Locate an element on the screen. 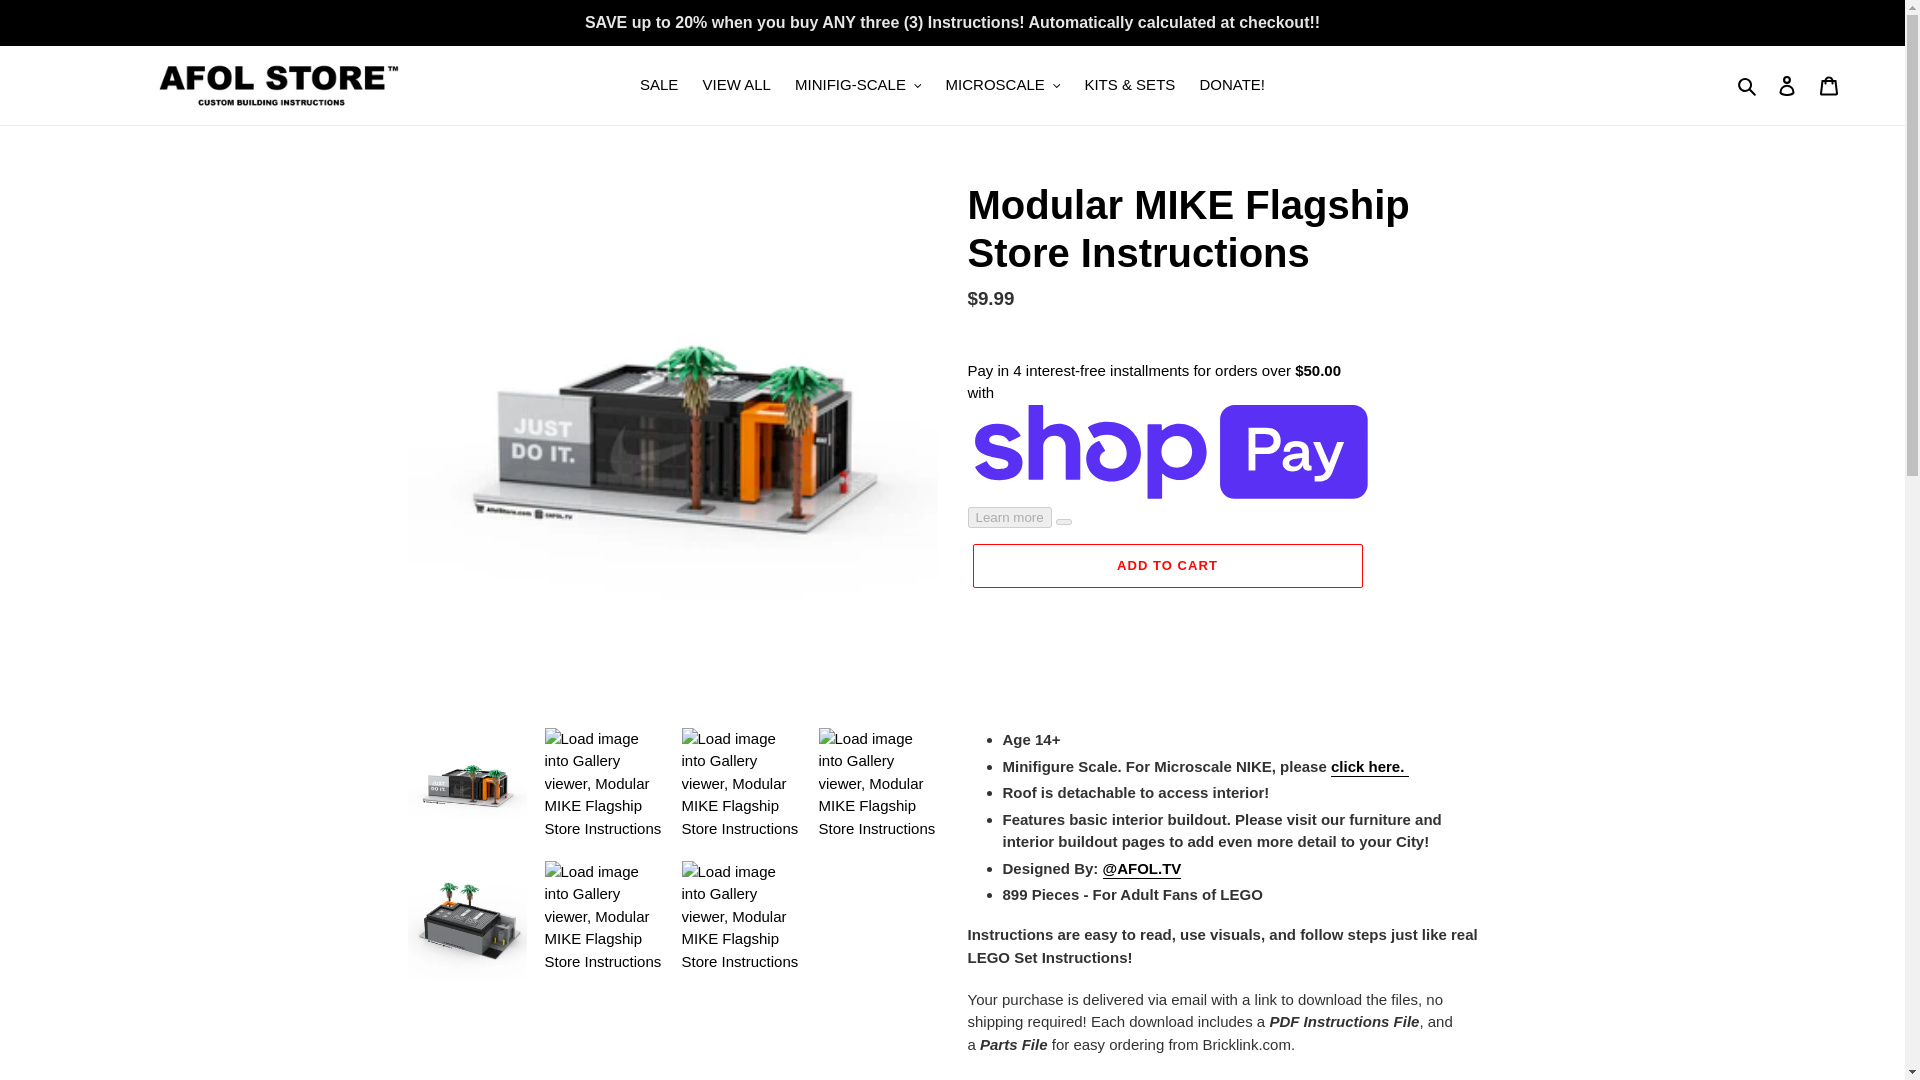 Image resolution: width=1920 pixels, height=1080 pixels. Micro Nike is located at coordinates (1370, 767).